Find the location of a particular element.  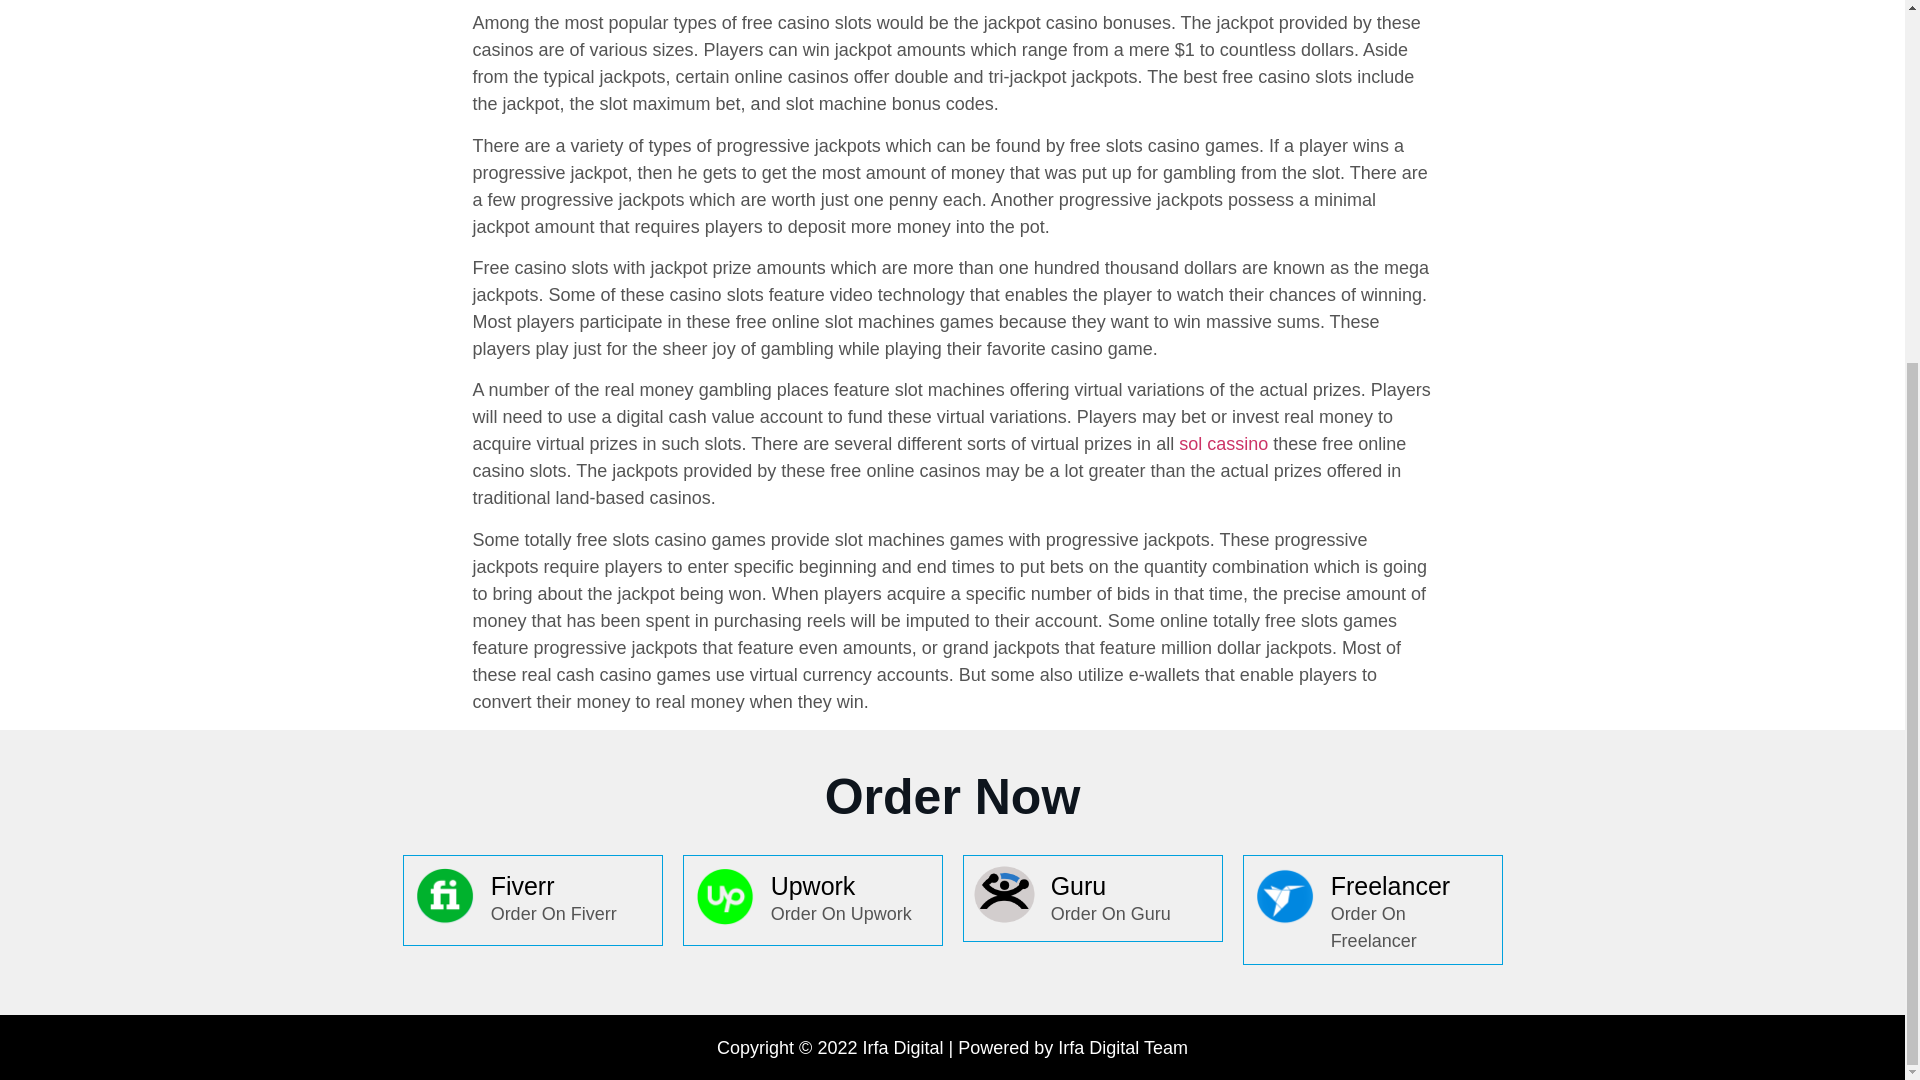

Irfa Digital Team is located at coordinates (1122, 1048).